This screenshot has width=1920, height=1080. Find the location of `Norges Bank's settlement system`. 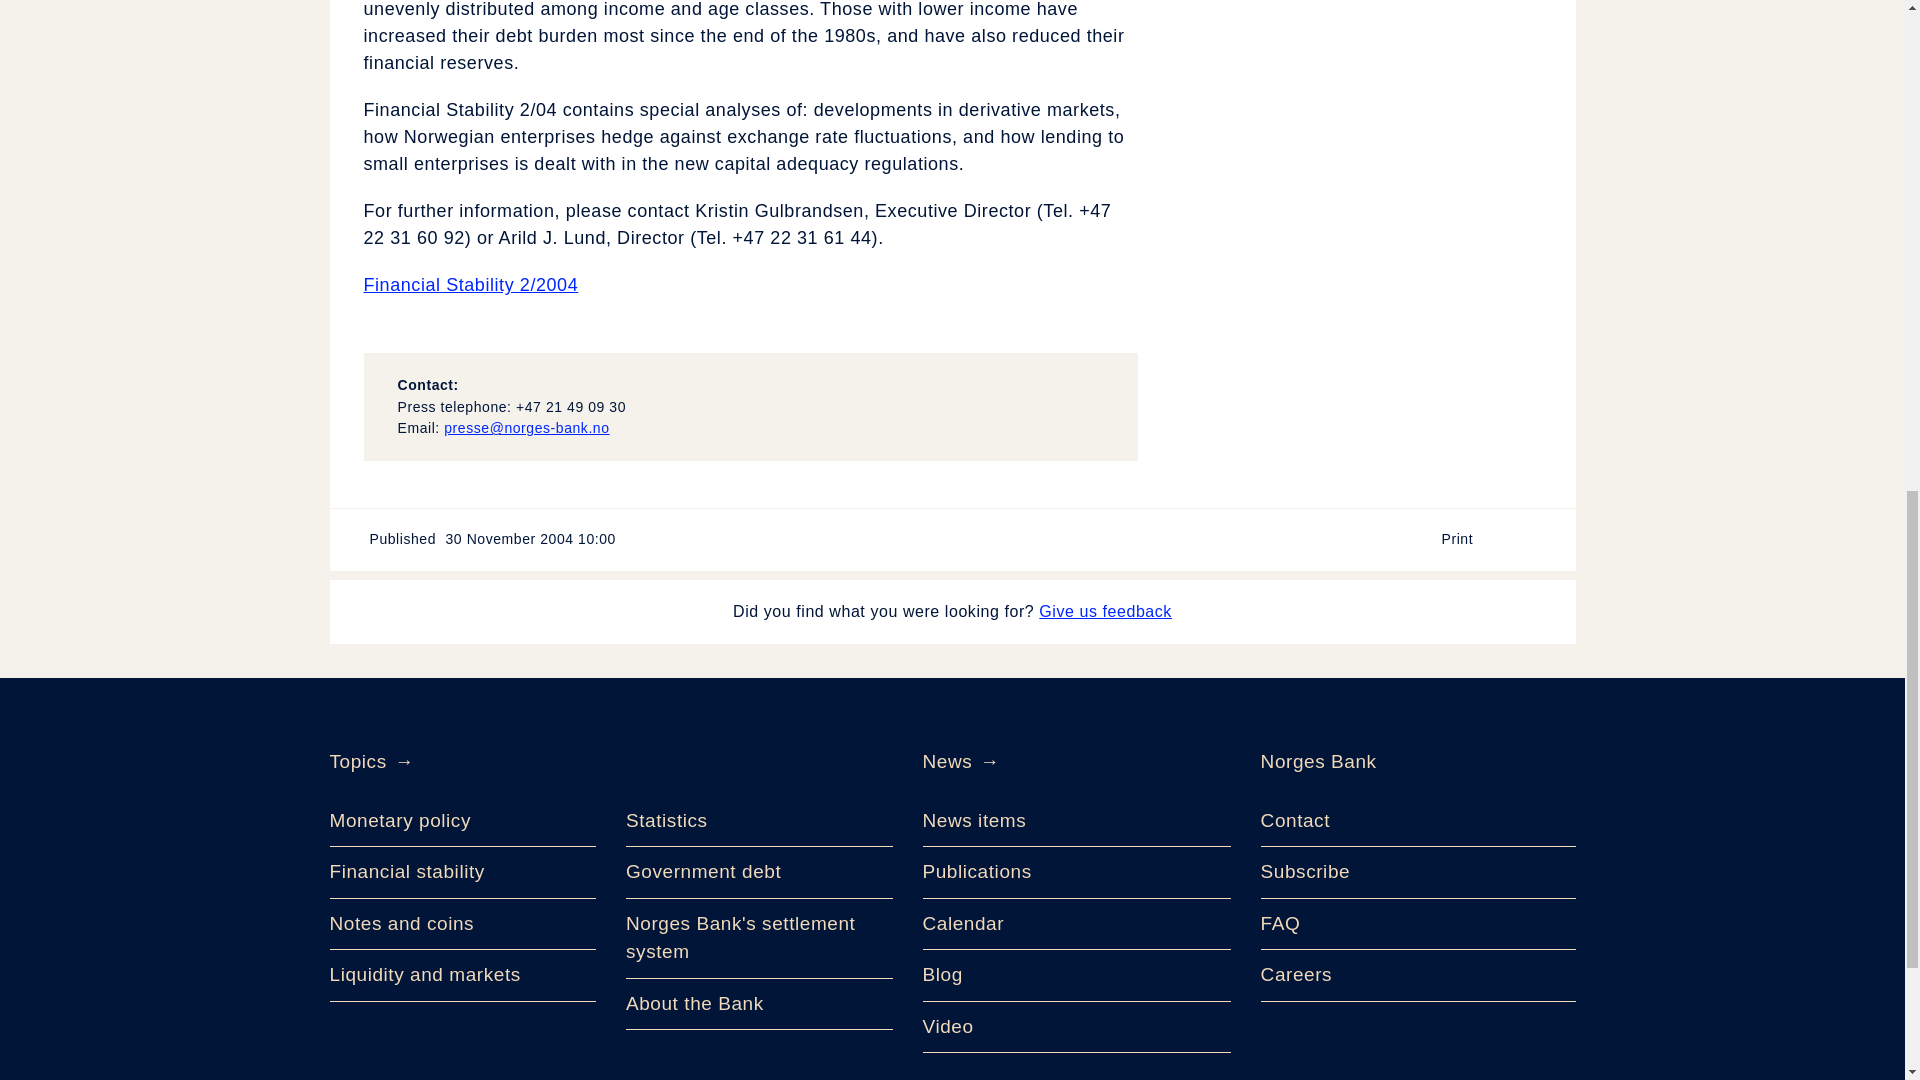

Norges Bank's settlement system is located at coordinates (758, 938).